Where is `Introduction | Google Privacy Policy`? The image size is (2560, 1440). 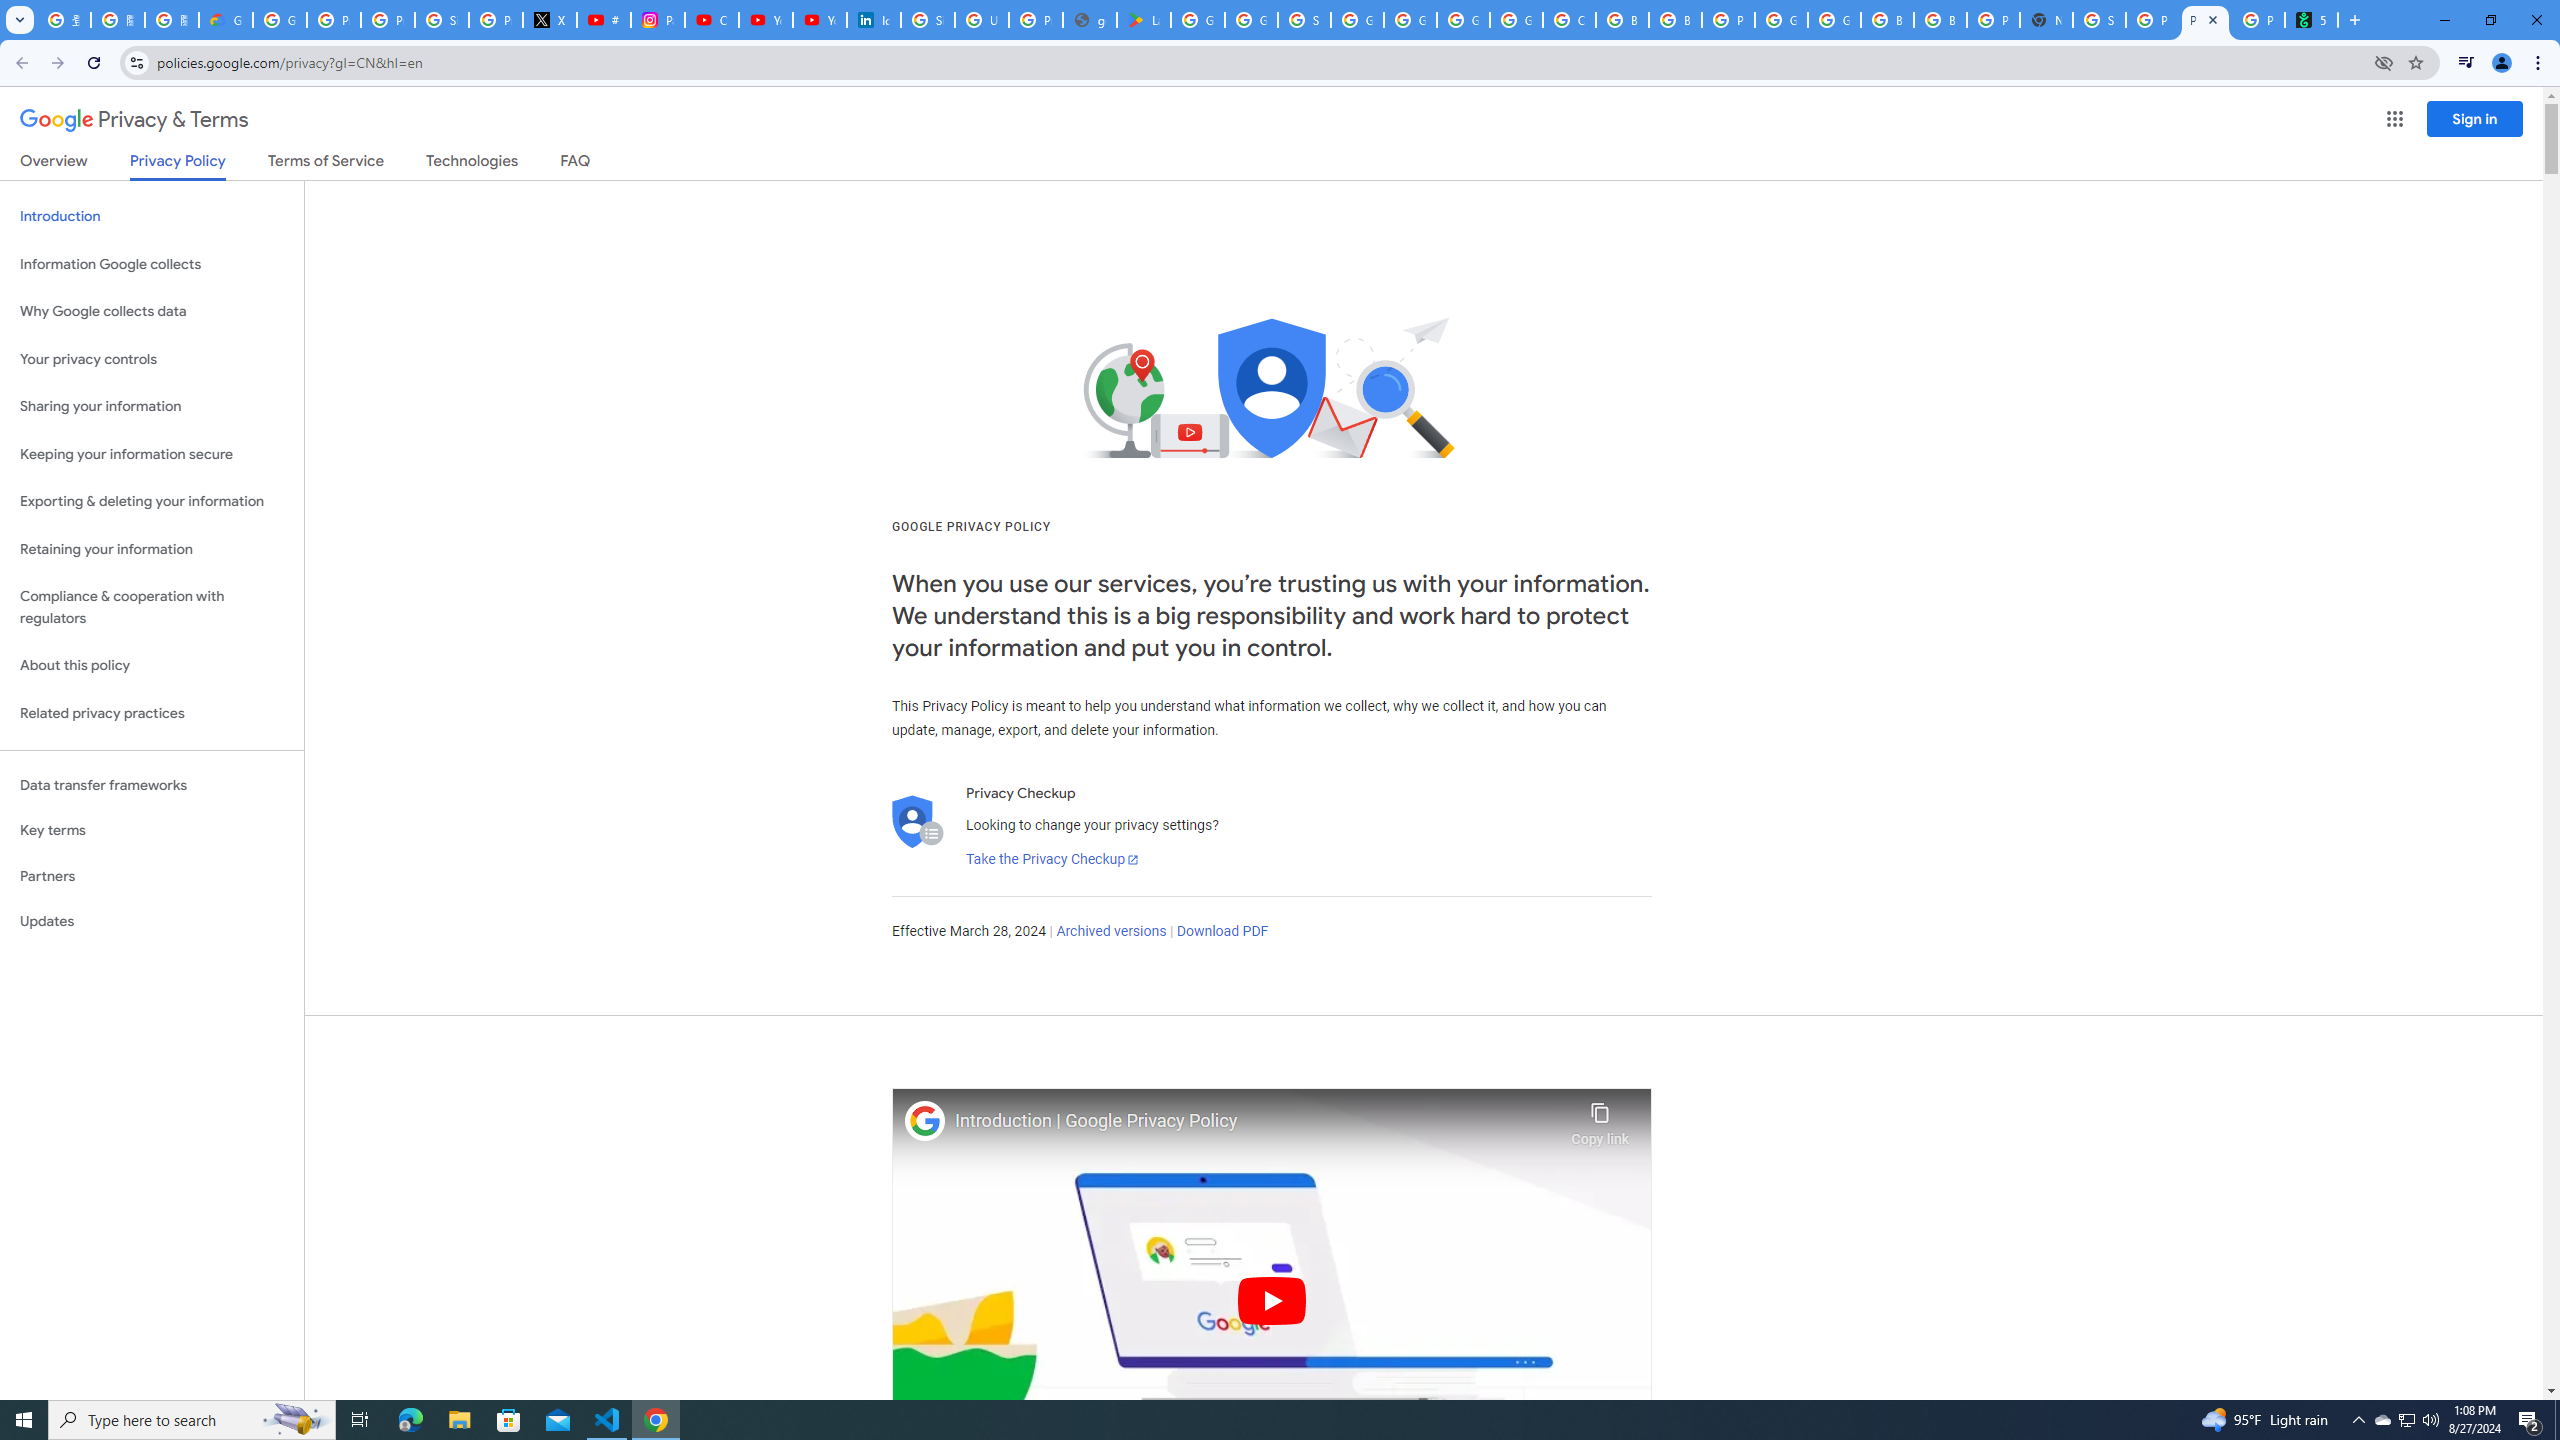
Introduction | Google Privacy Policy is located at coordinates (1258, 1121).